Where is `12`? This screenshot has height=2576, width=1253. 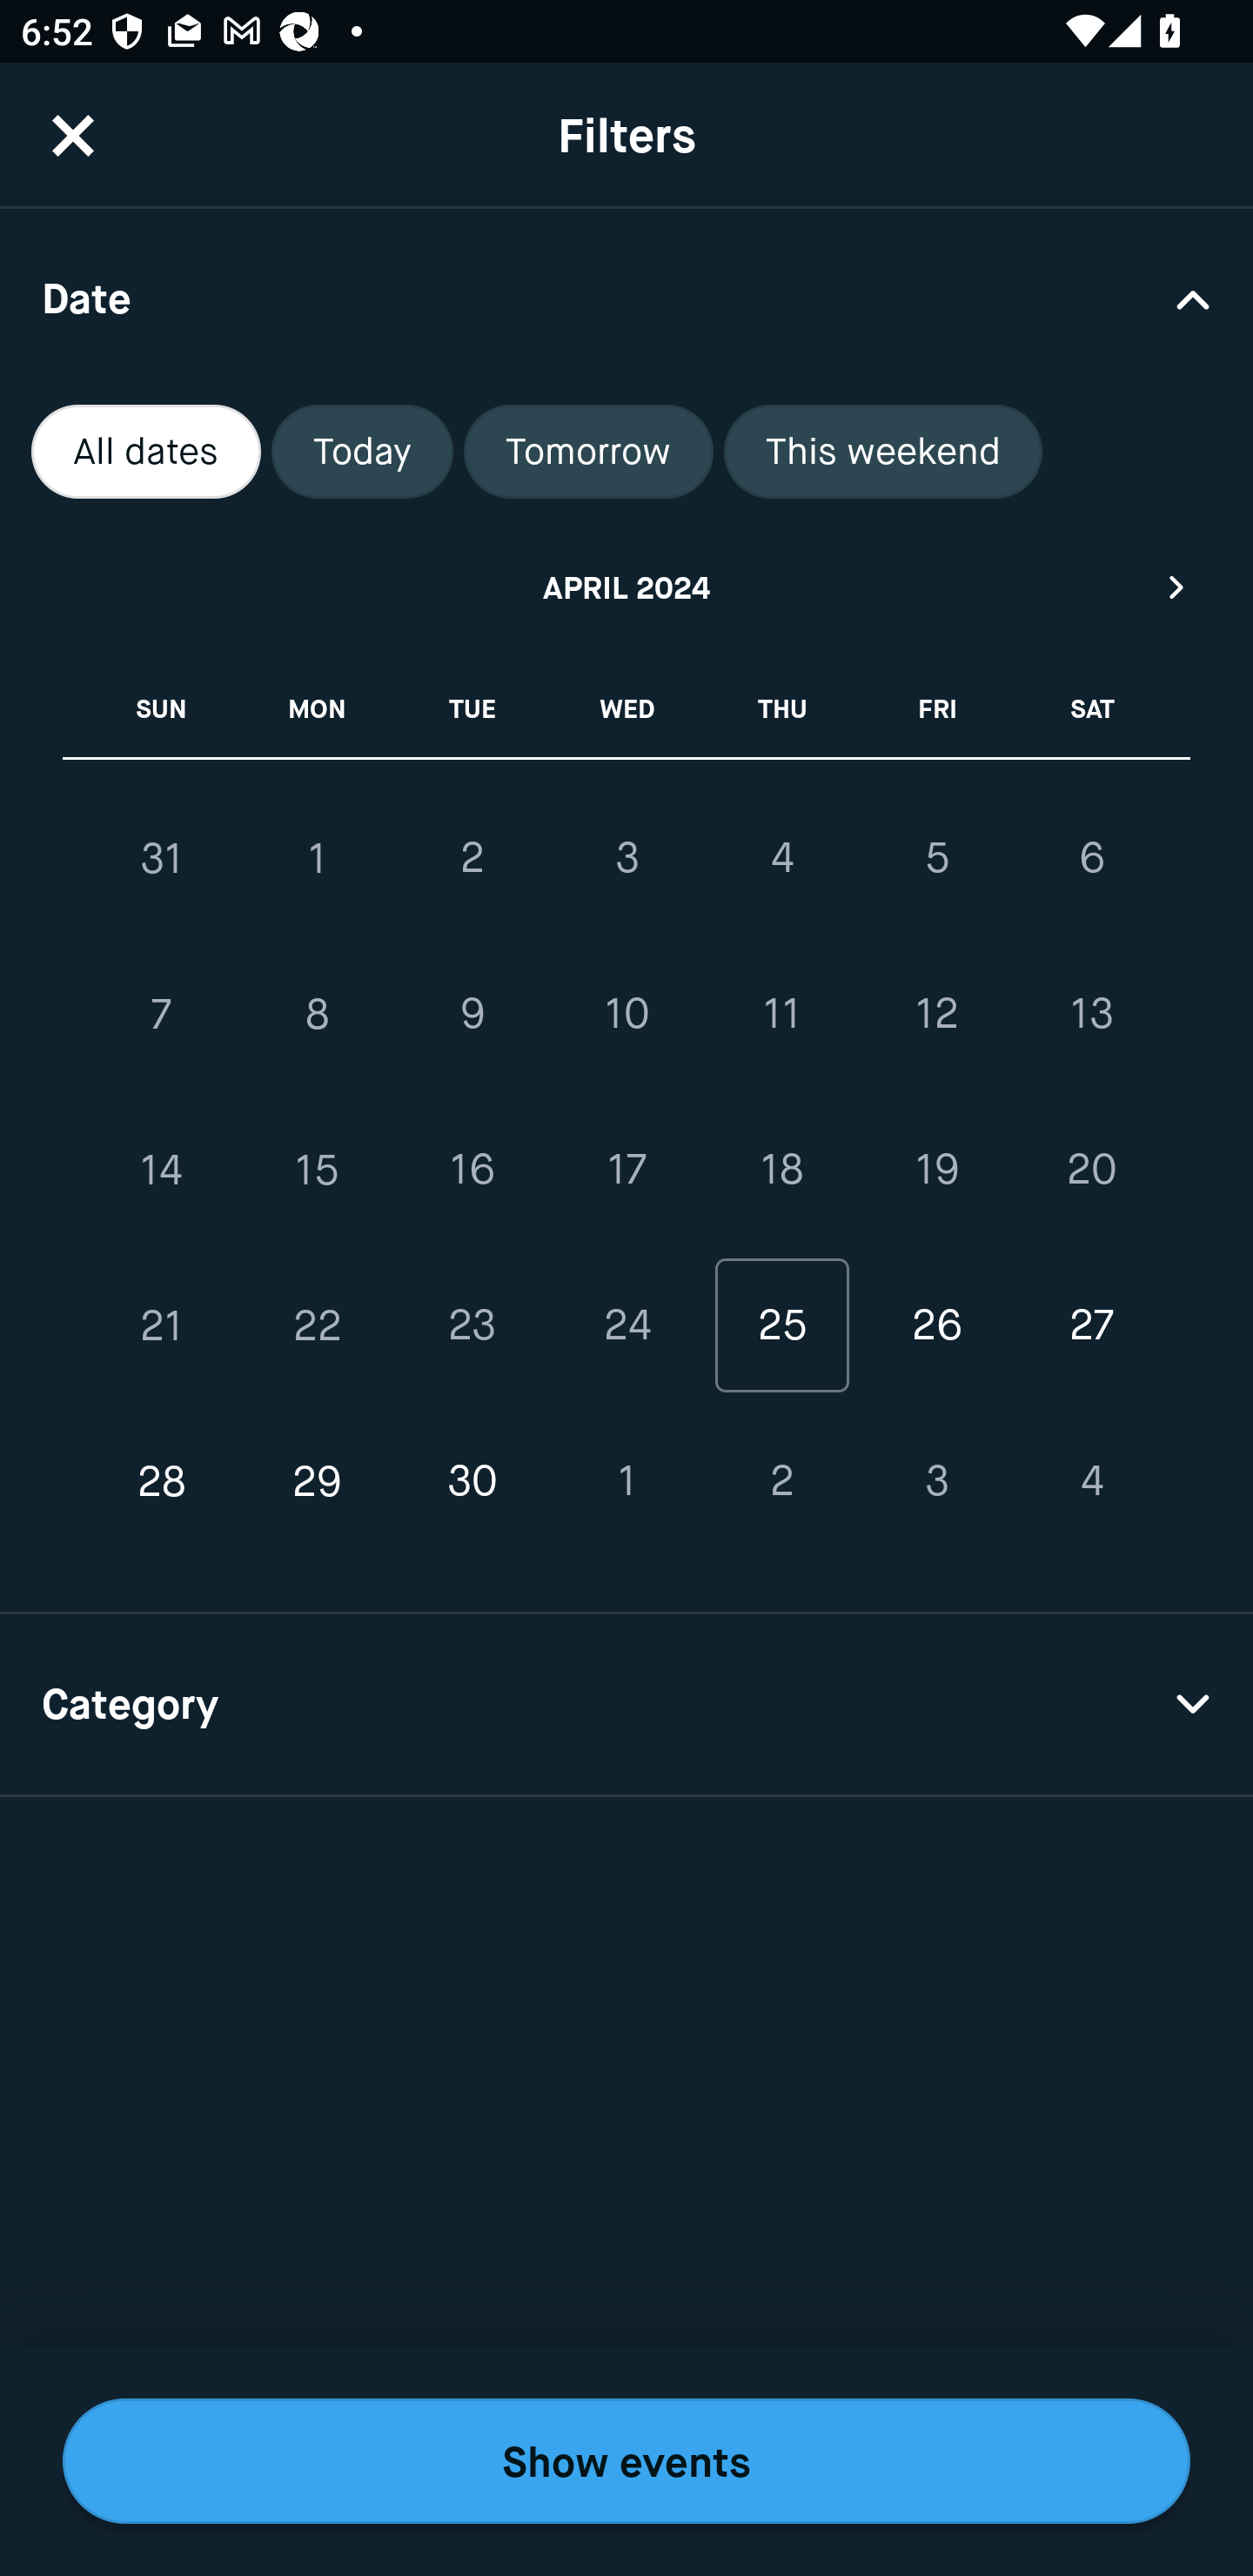 12 is located at coordinates (936, 1015).